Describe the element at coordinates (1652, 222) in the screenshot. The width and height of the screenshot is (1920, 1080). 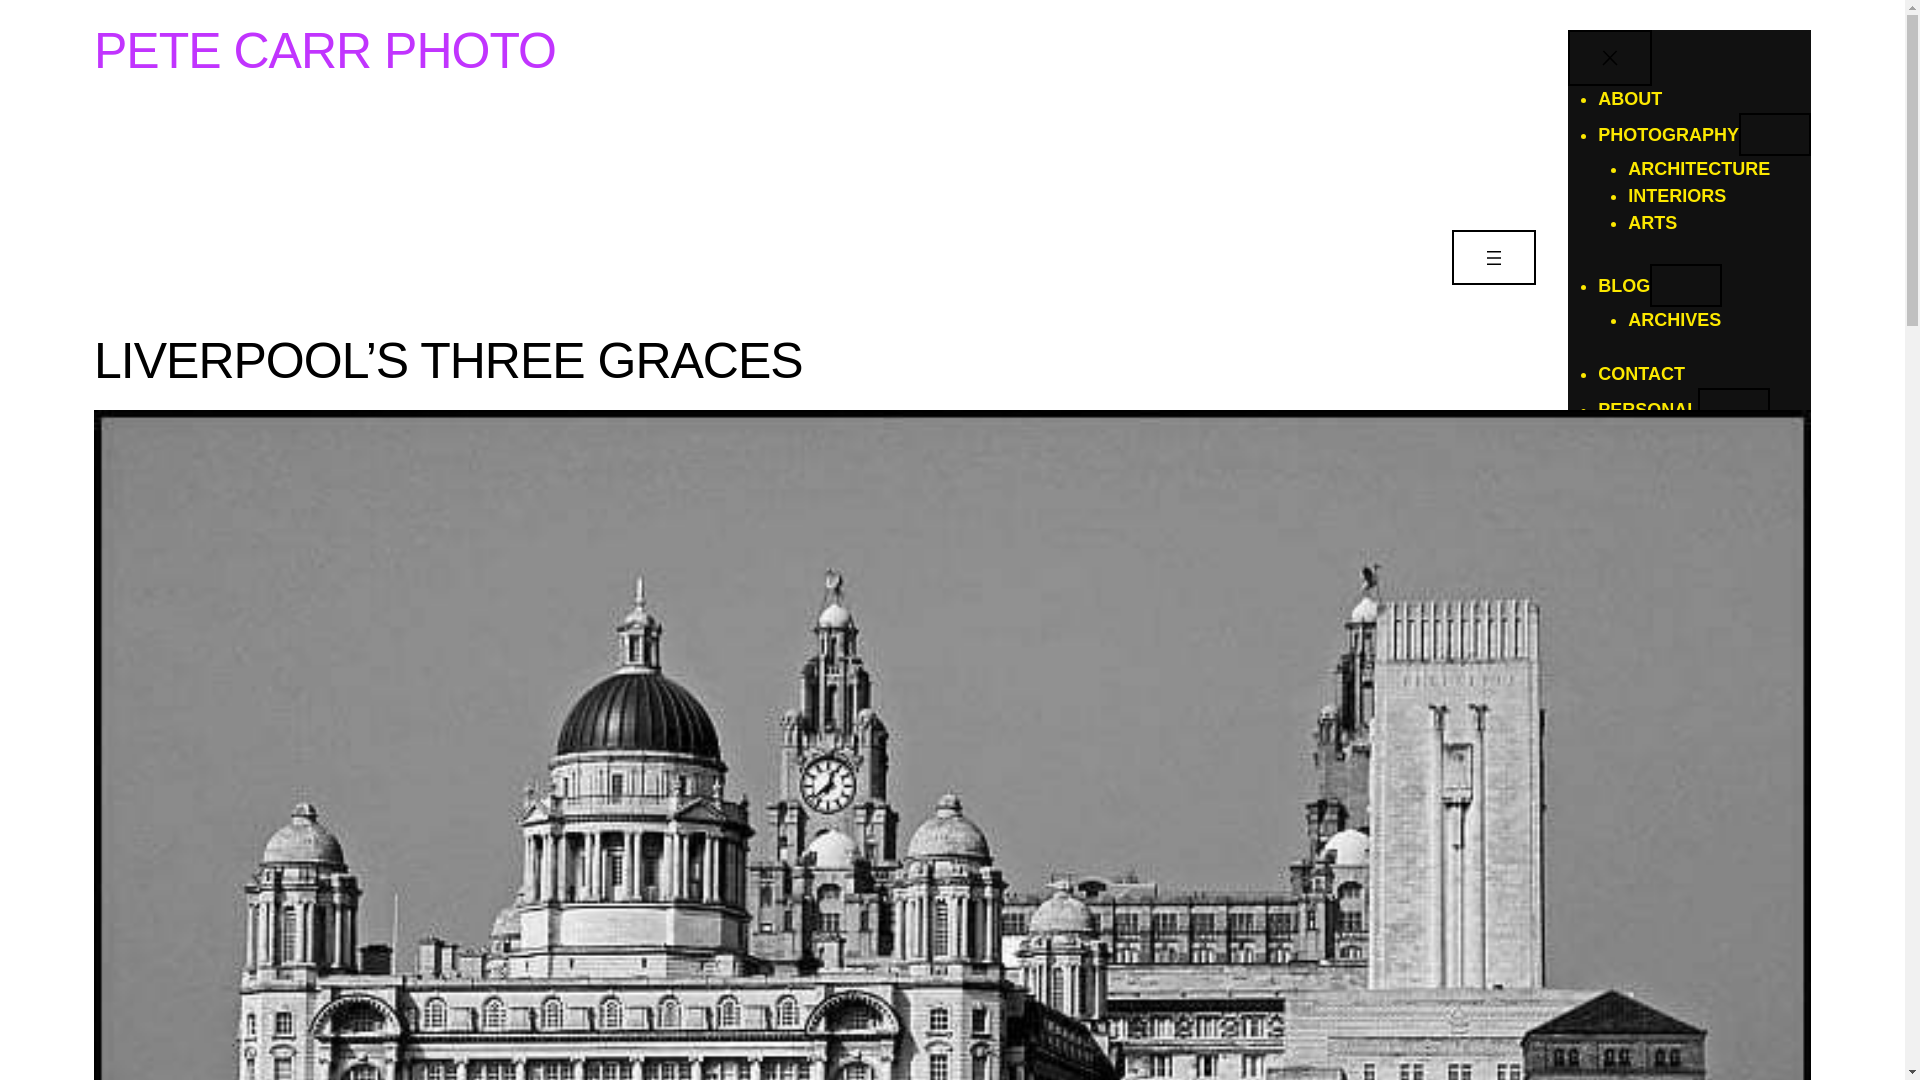
I see `ARTS` at that location.